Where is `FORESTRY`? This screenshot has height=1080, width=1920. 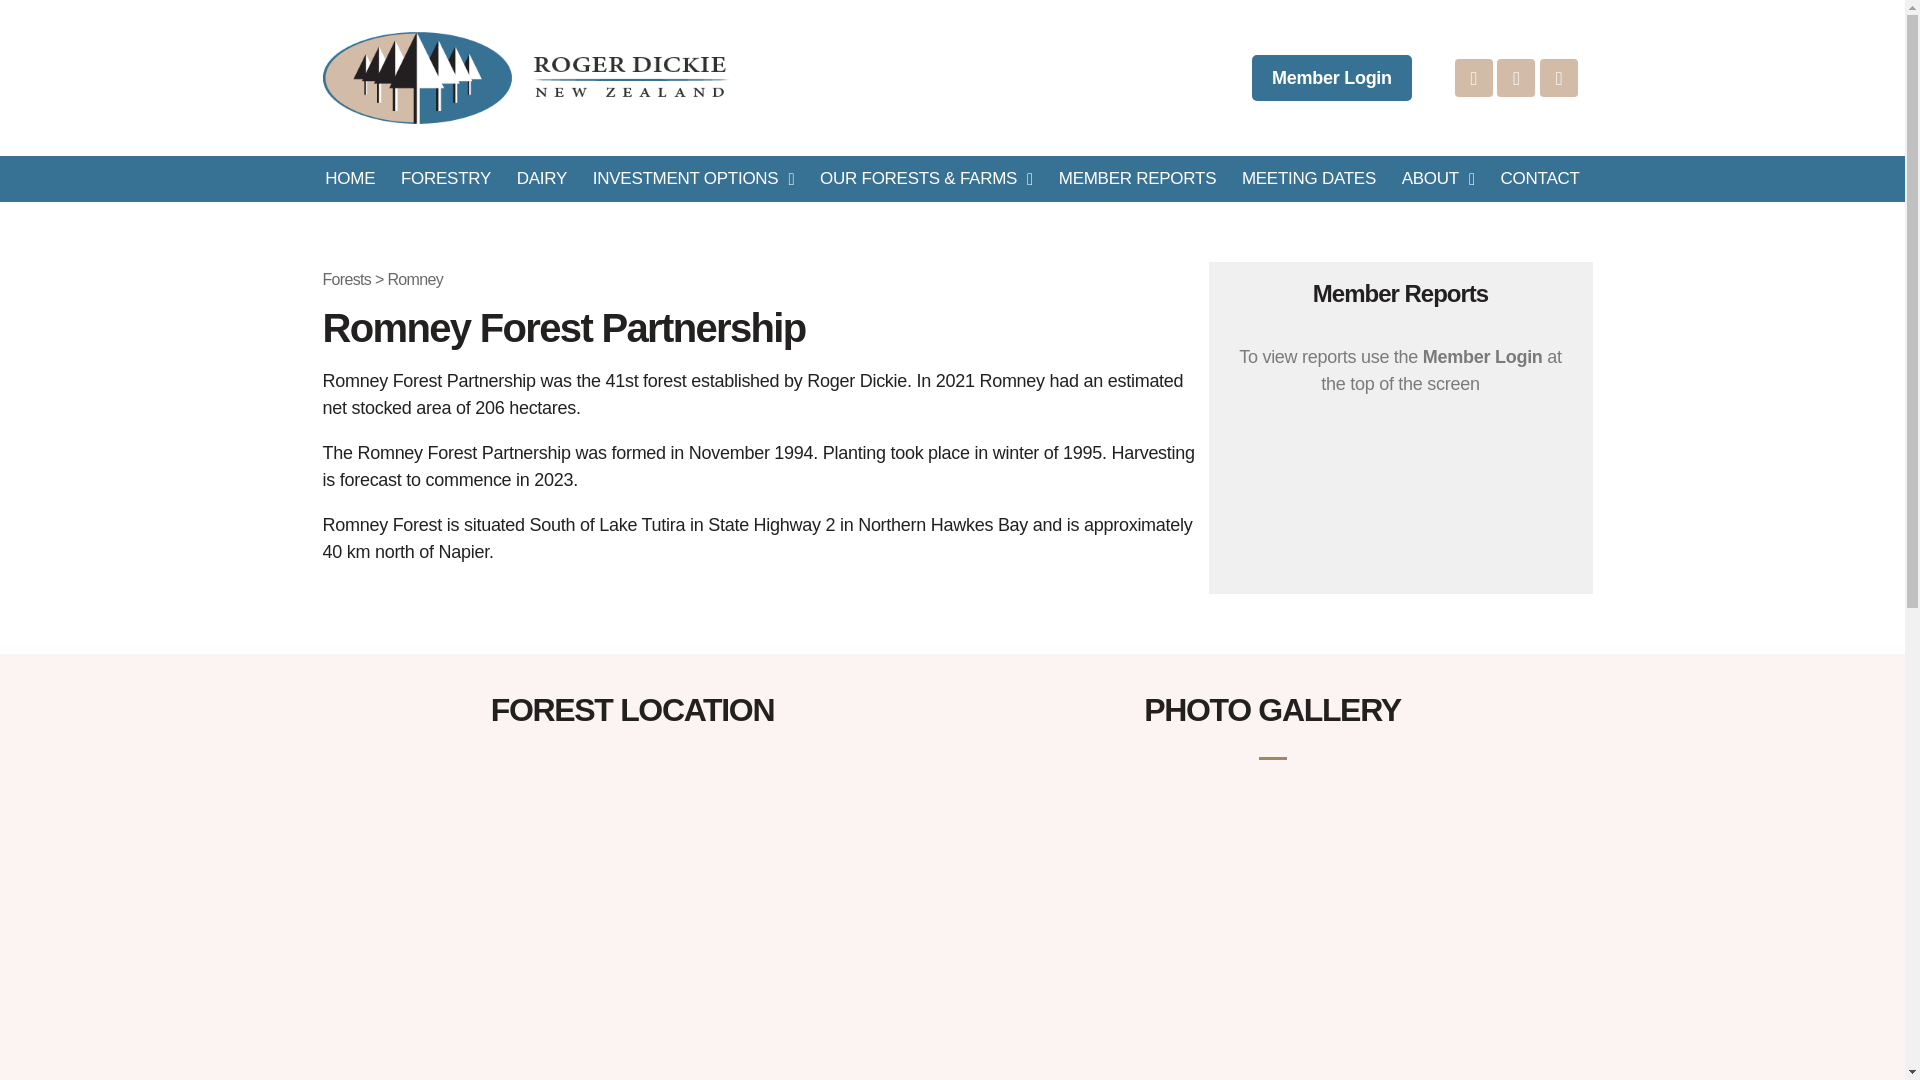
FORESTRY is located at coordinates (445, 178).